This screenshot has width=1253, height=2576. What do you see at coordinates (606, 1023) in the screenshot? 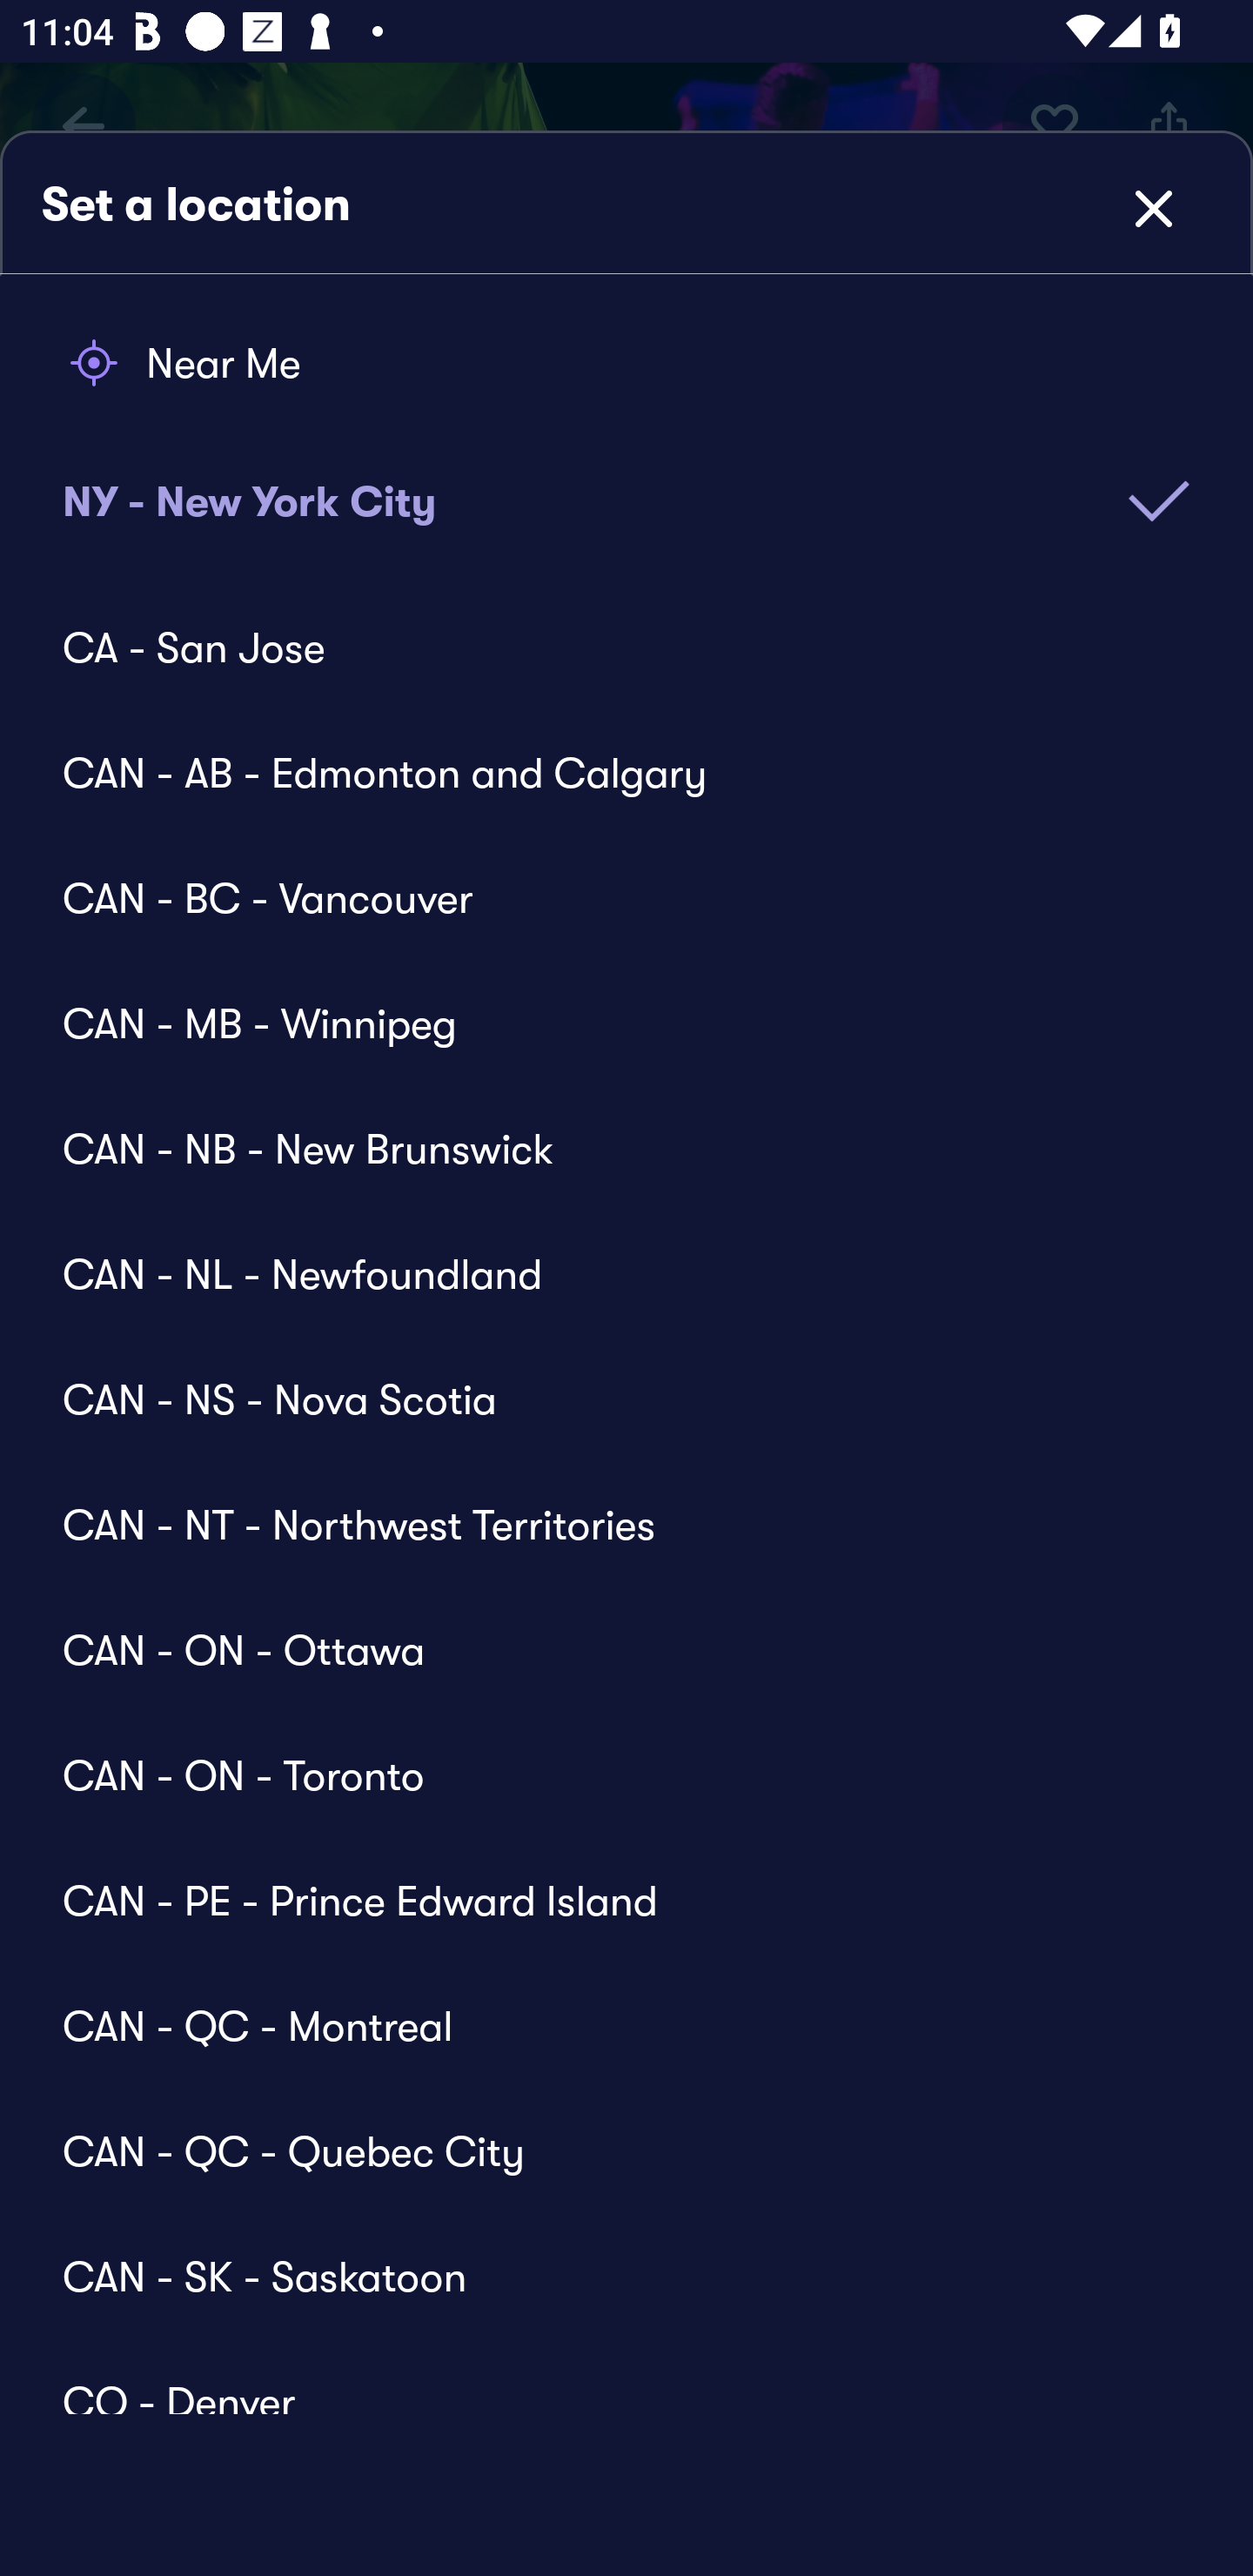
I see `CAN - MB - Winnipeg` at bounding box center [606, 1023].